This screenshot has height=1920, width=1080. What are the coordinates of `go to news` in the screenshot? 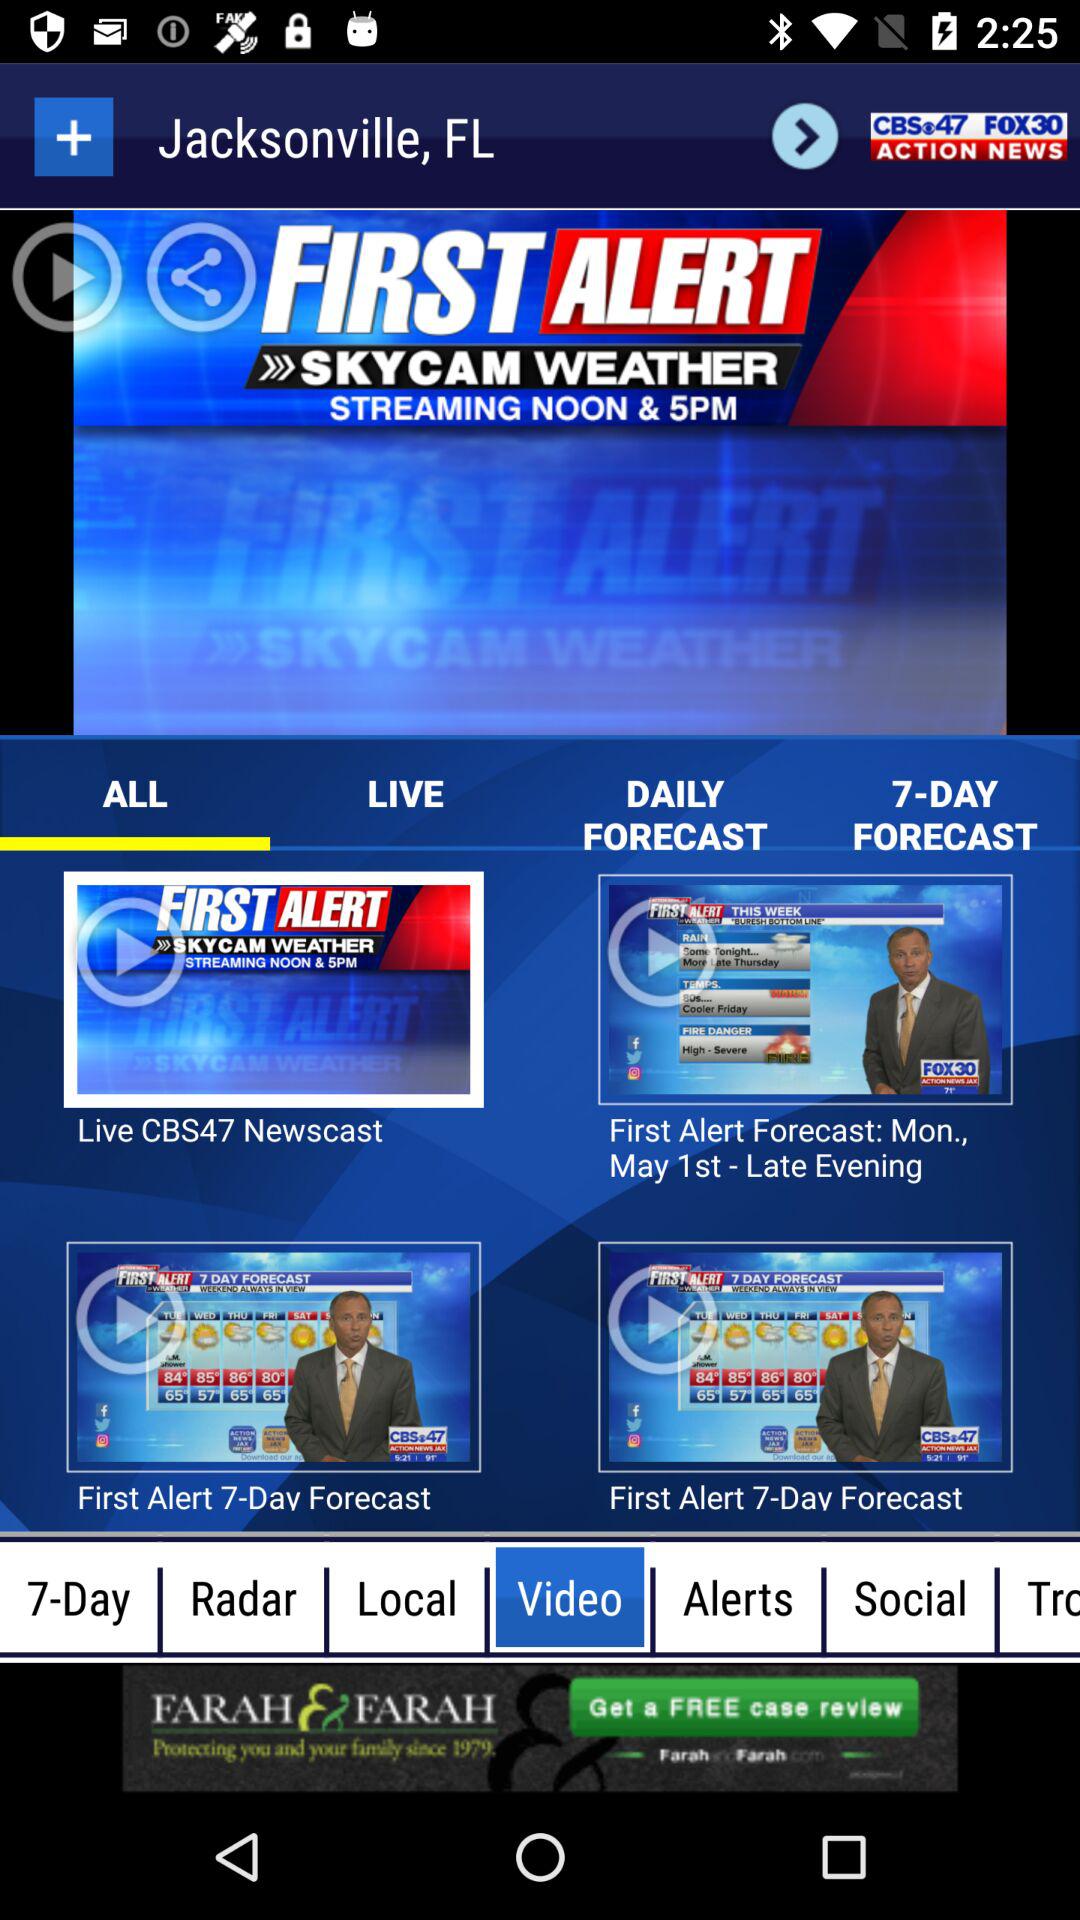 It's located at (968, 136).